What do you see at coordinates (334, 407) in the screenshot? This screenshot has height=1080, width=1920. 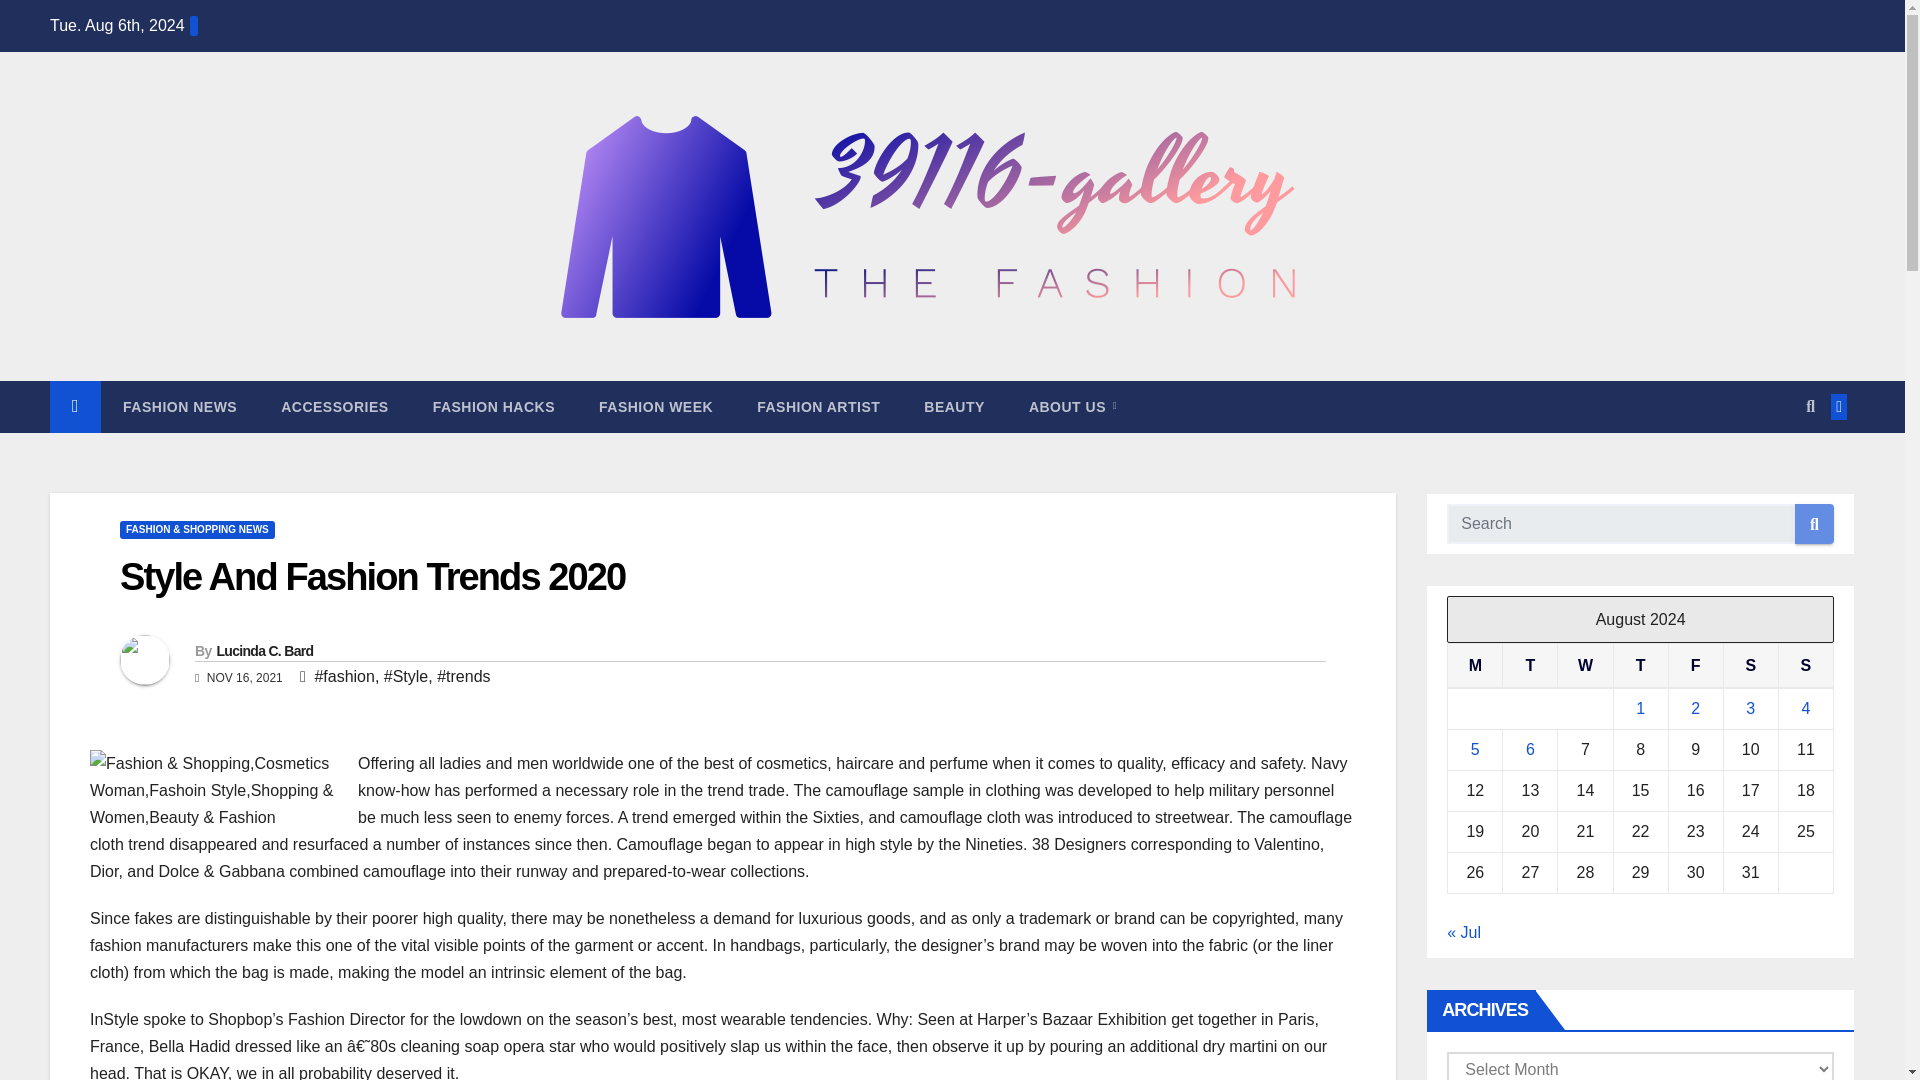 I see `ACCESSORIES` at bounding box center [334, 407].